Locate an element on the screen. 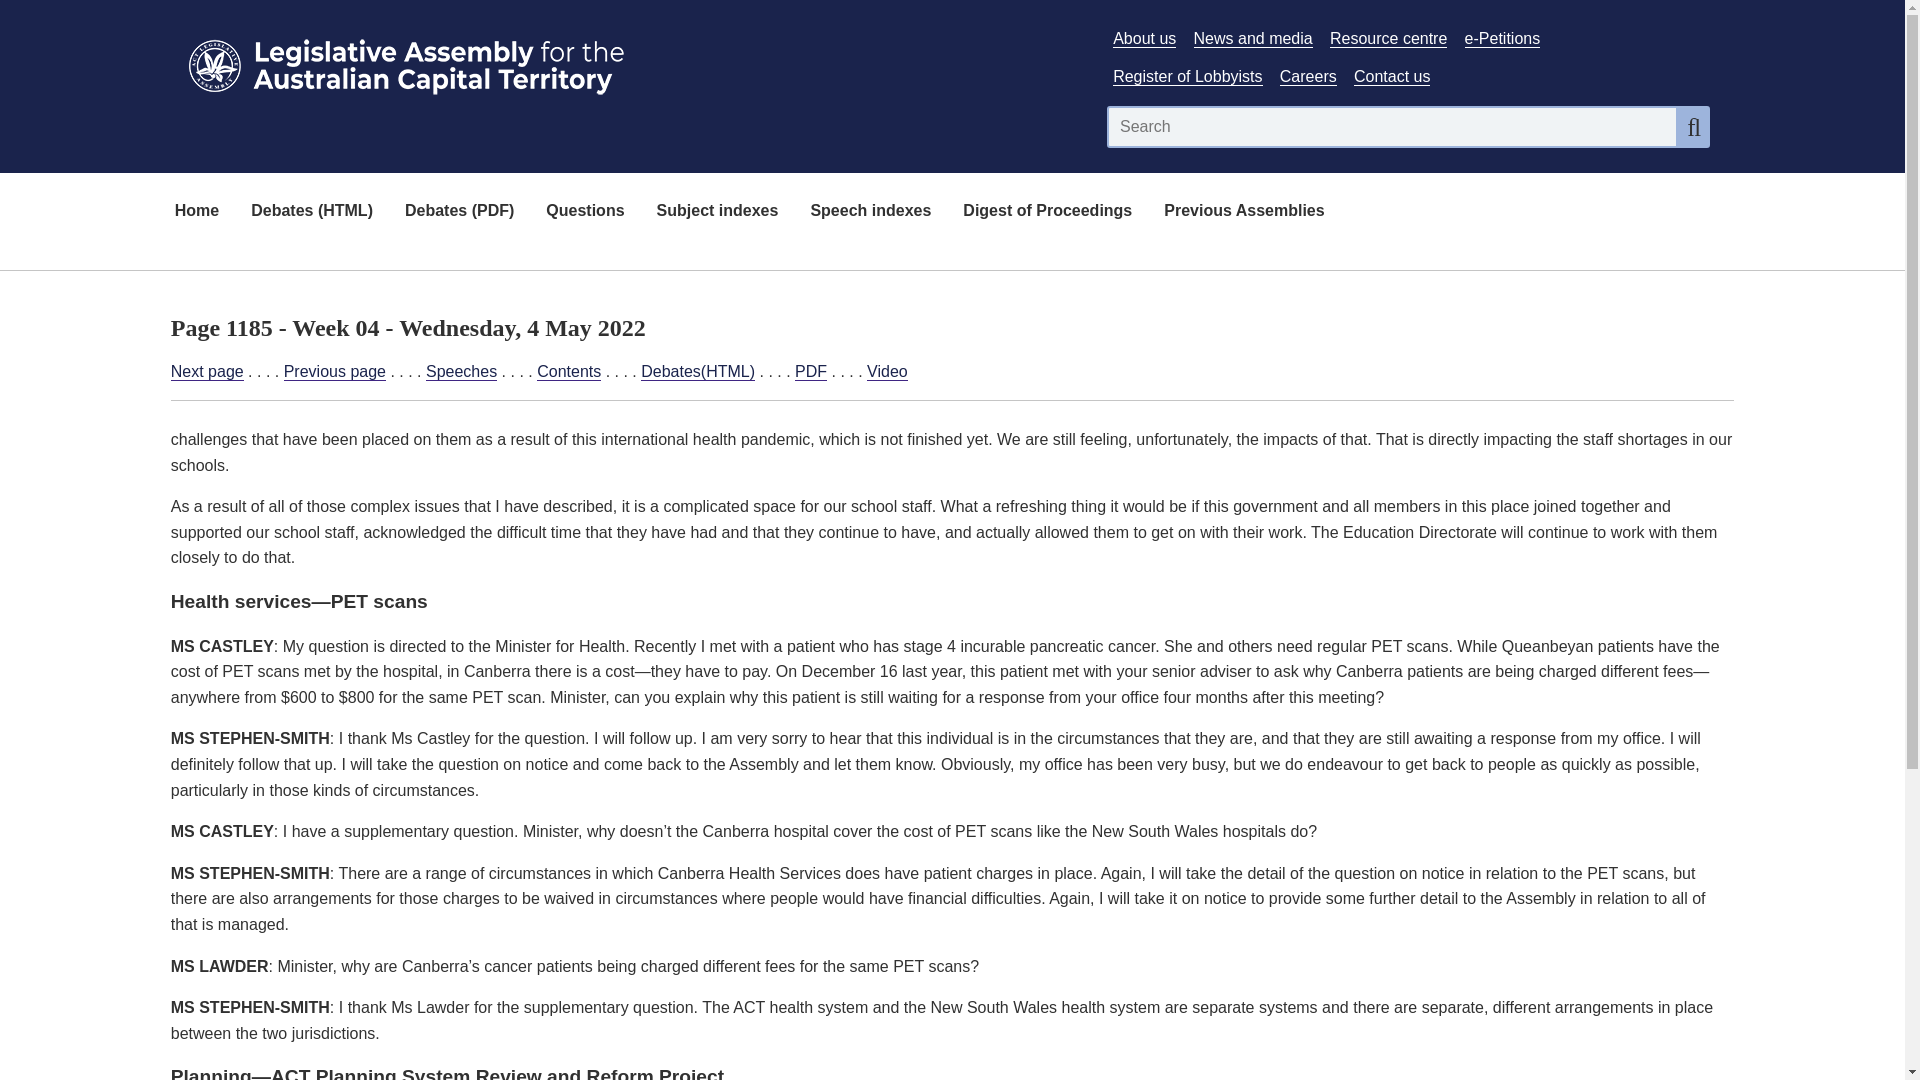 The width and height of the screenshot is (1920, 1080). Contact us is located at coordinates (1392, 77).